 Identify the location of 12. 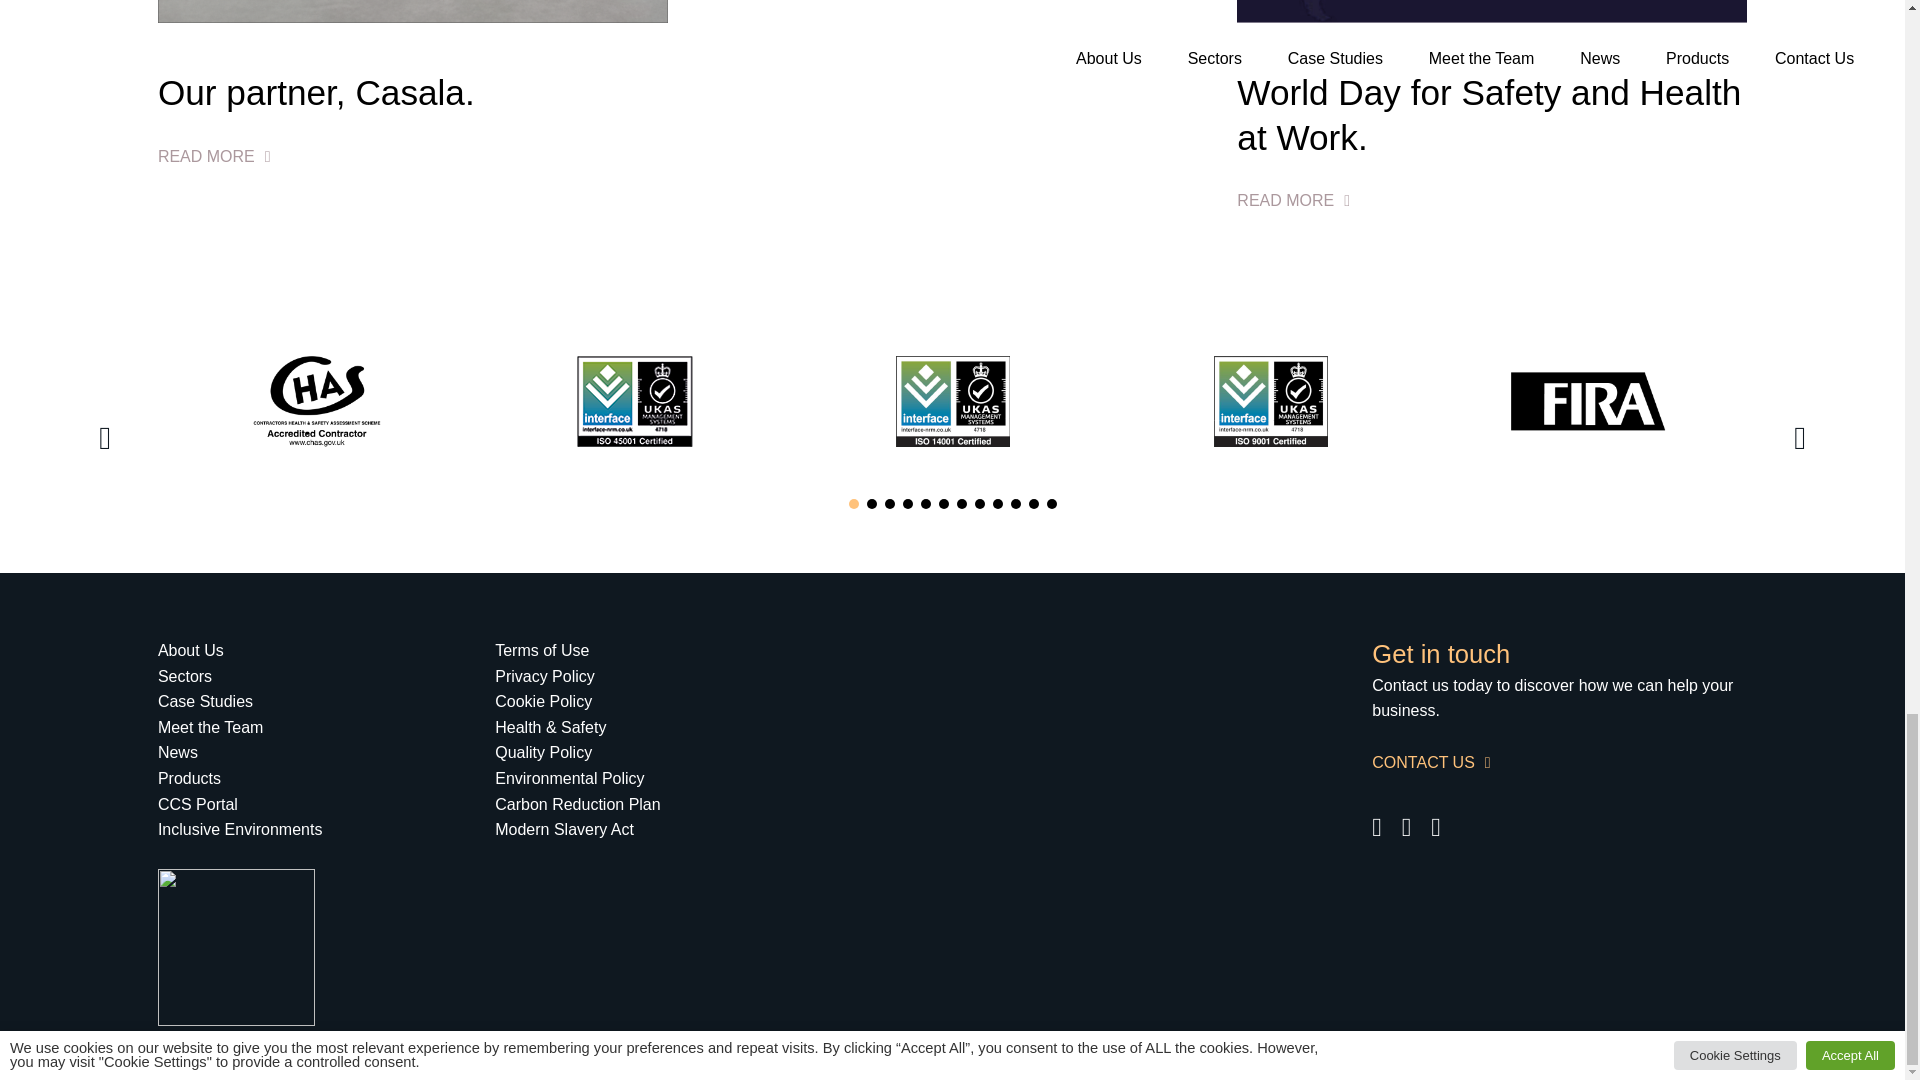
(1051, 503).